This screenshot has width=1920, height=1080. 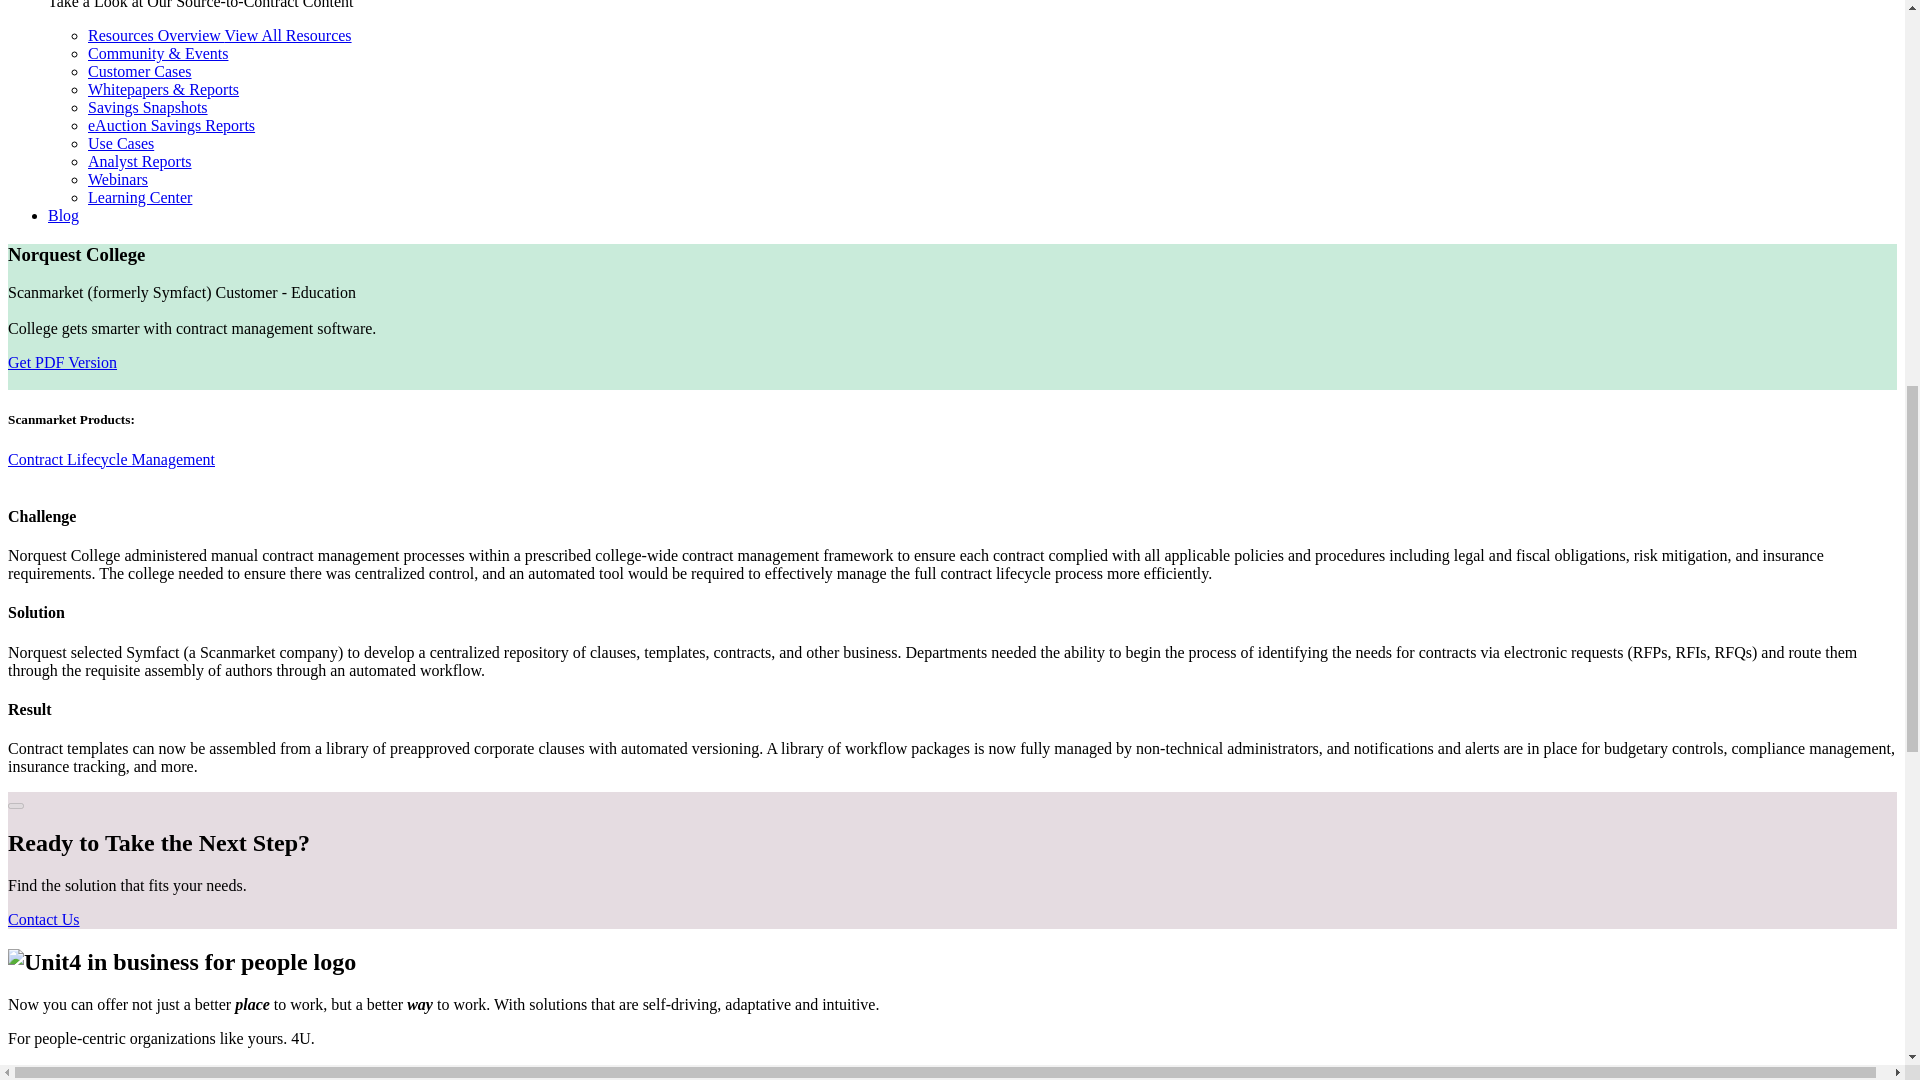 I want to click on Contact Us, so click(x=44, y=919).